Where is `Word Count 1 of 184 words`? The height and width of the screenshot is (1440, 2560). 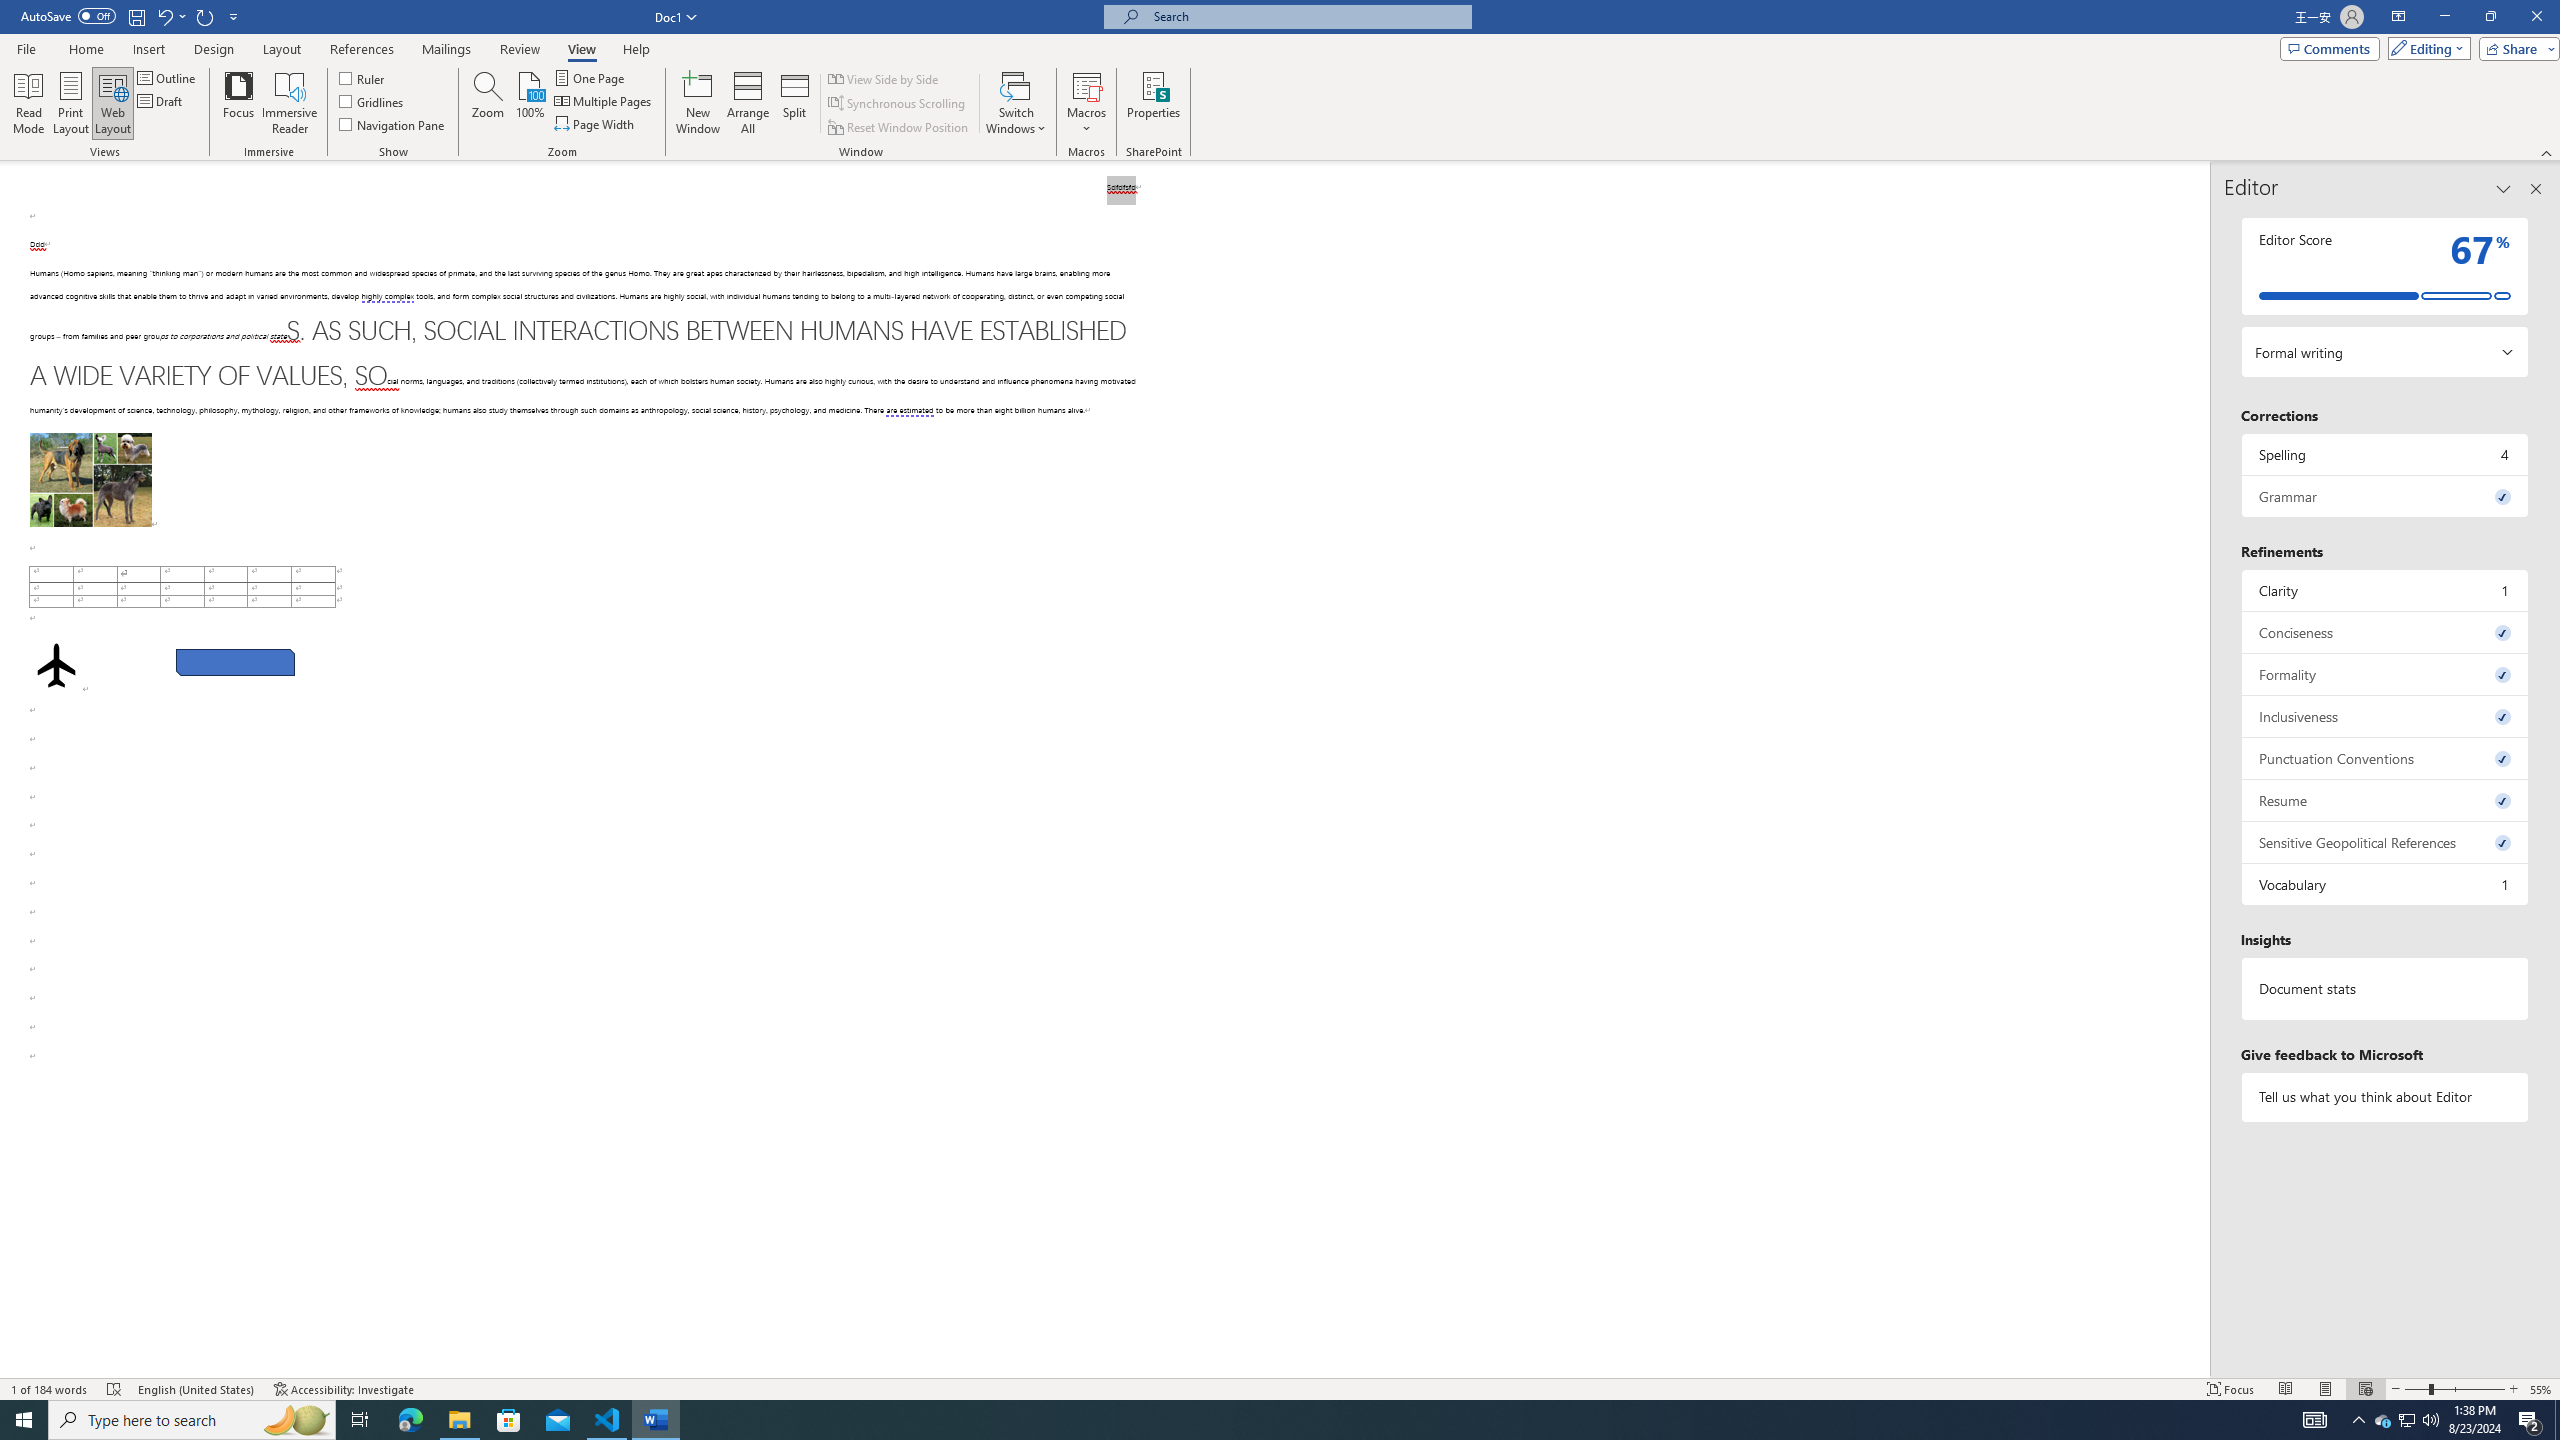
Word Count 1 of 184 words is located at coordinates (51, 1389).